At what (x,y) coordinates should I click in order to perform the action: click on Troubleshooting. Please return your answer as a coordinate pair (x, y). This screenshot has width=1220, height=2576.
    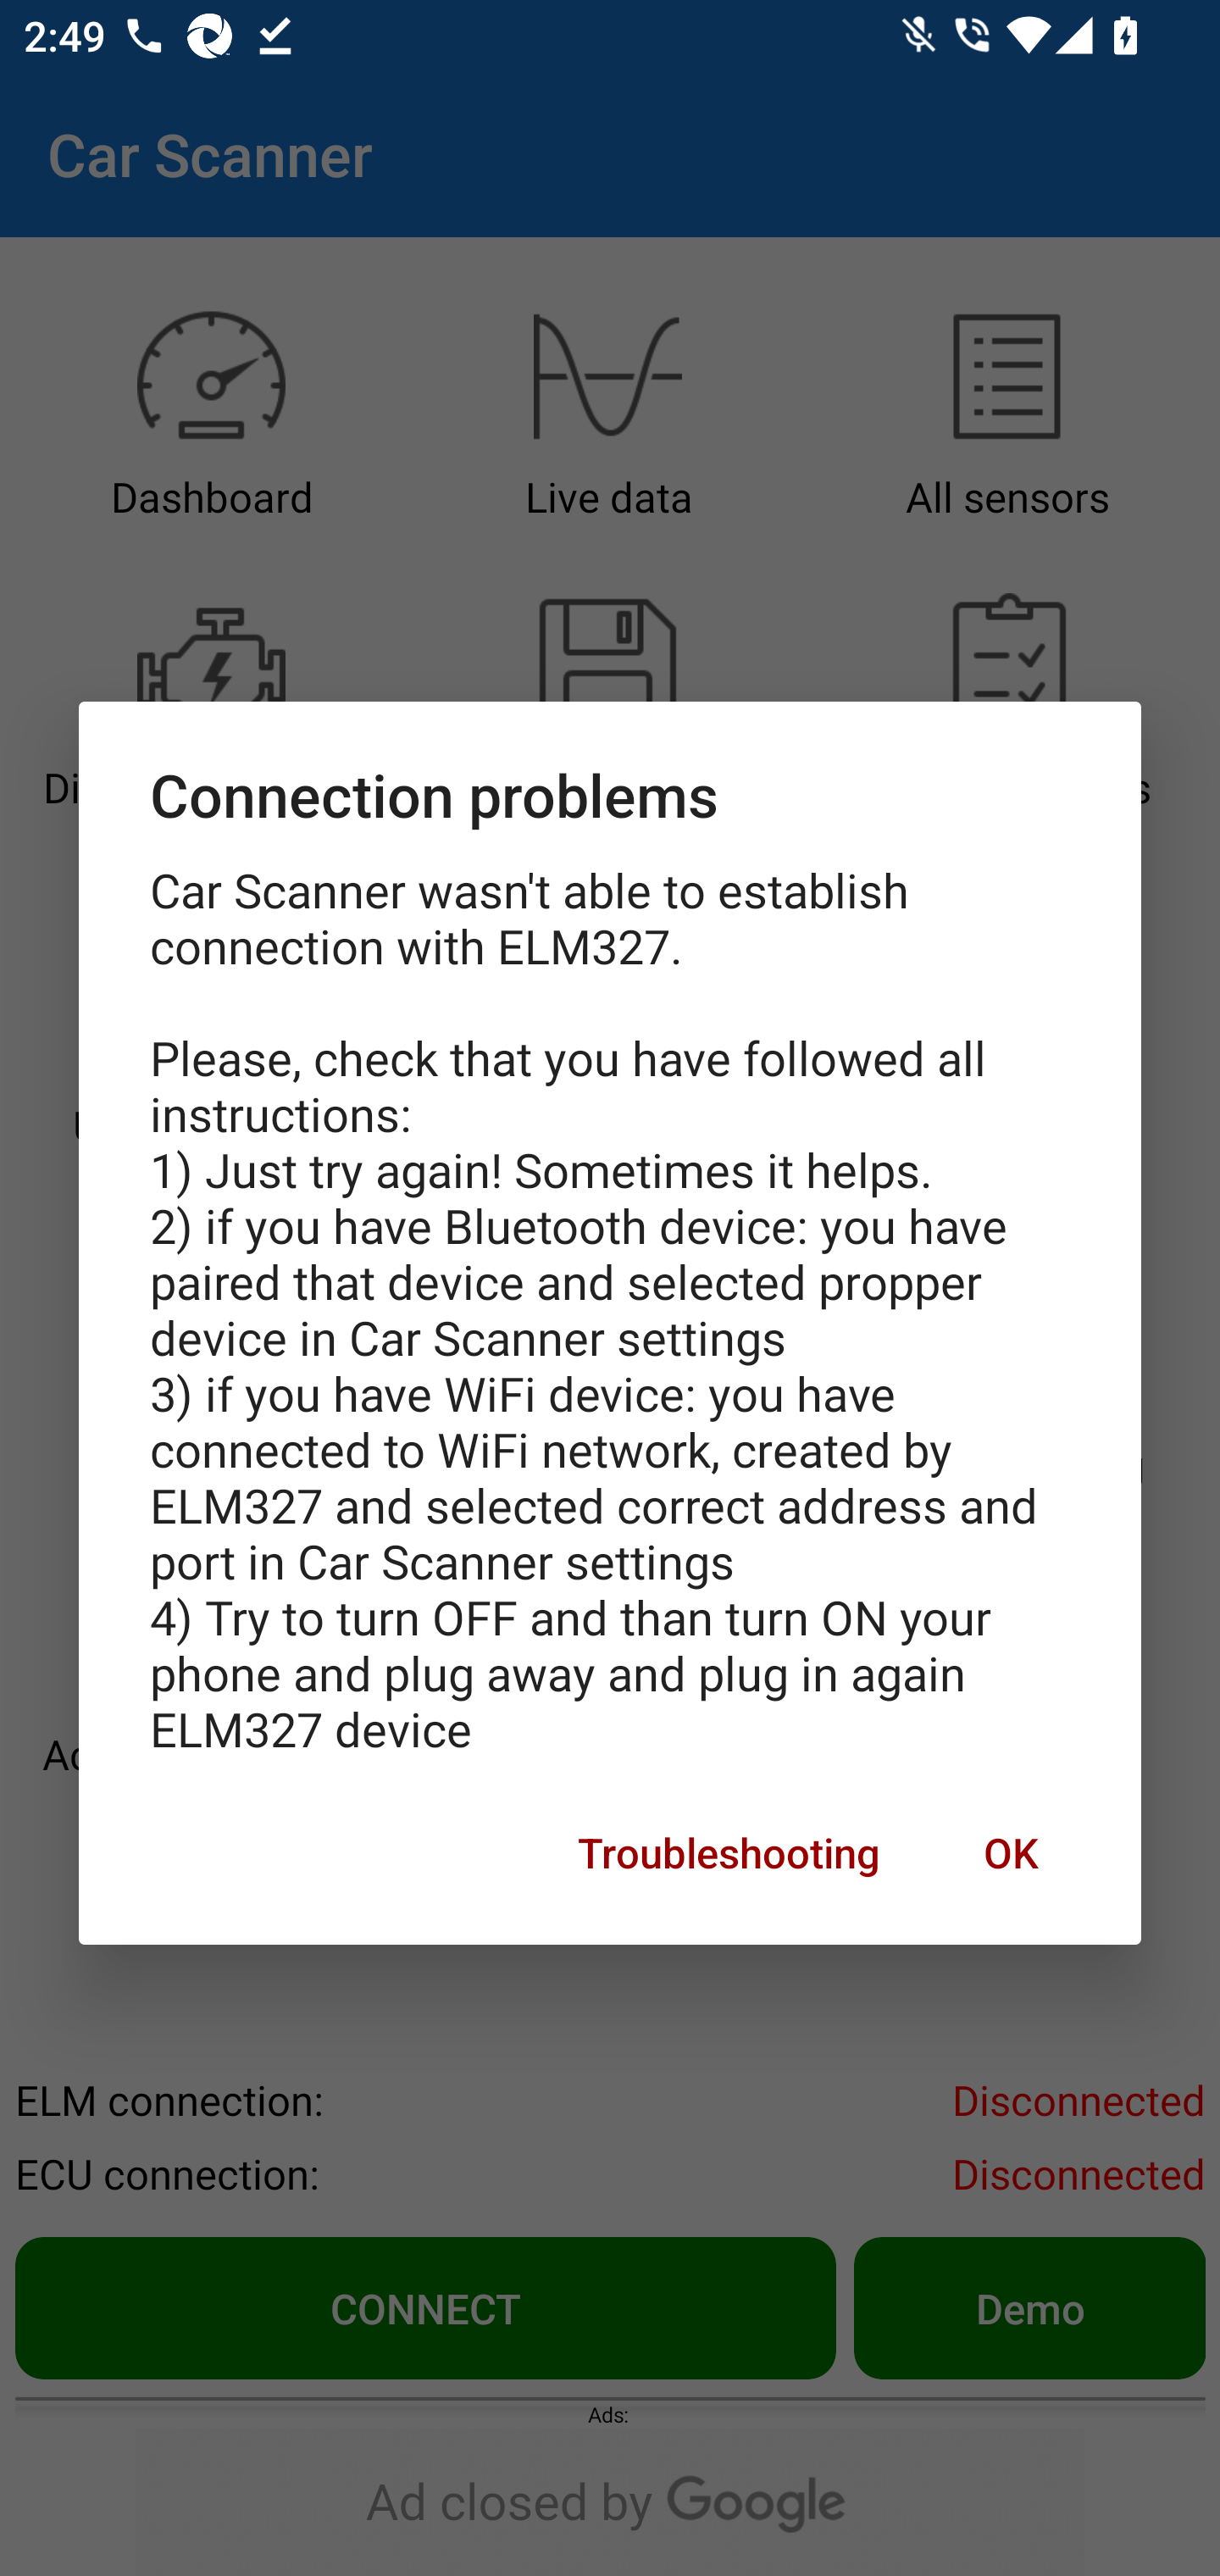
    Looking at the image, I should click on (729, 1852).